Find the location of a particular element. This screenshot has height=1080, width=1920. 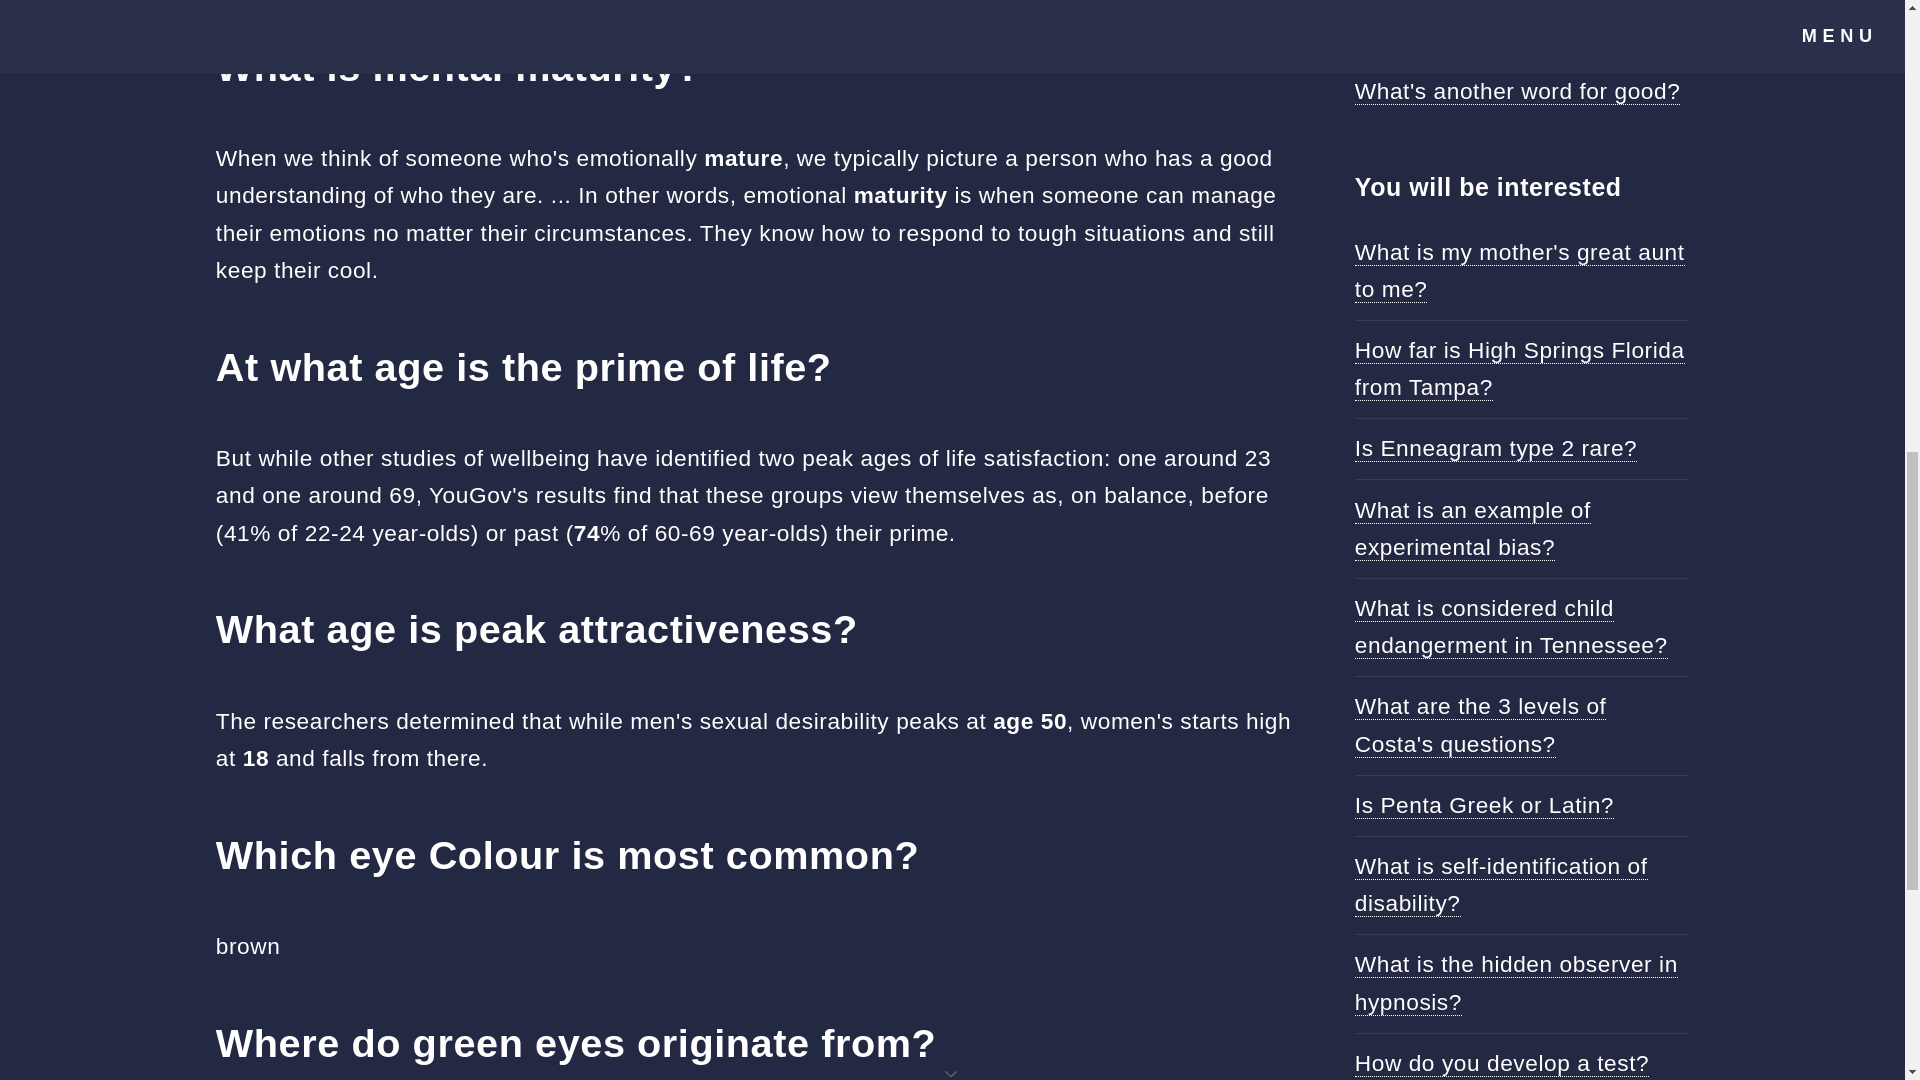

What is self-identification of disability? is located at coordinates (1501, 884).